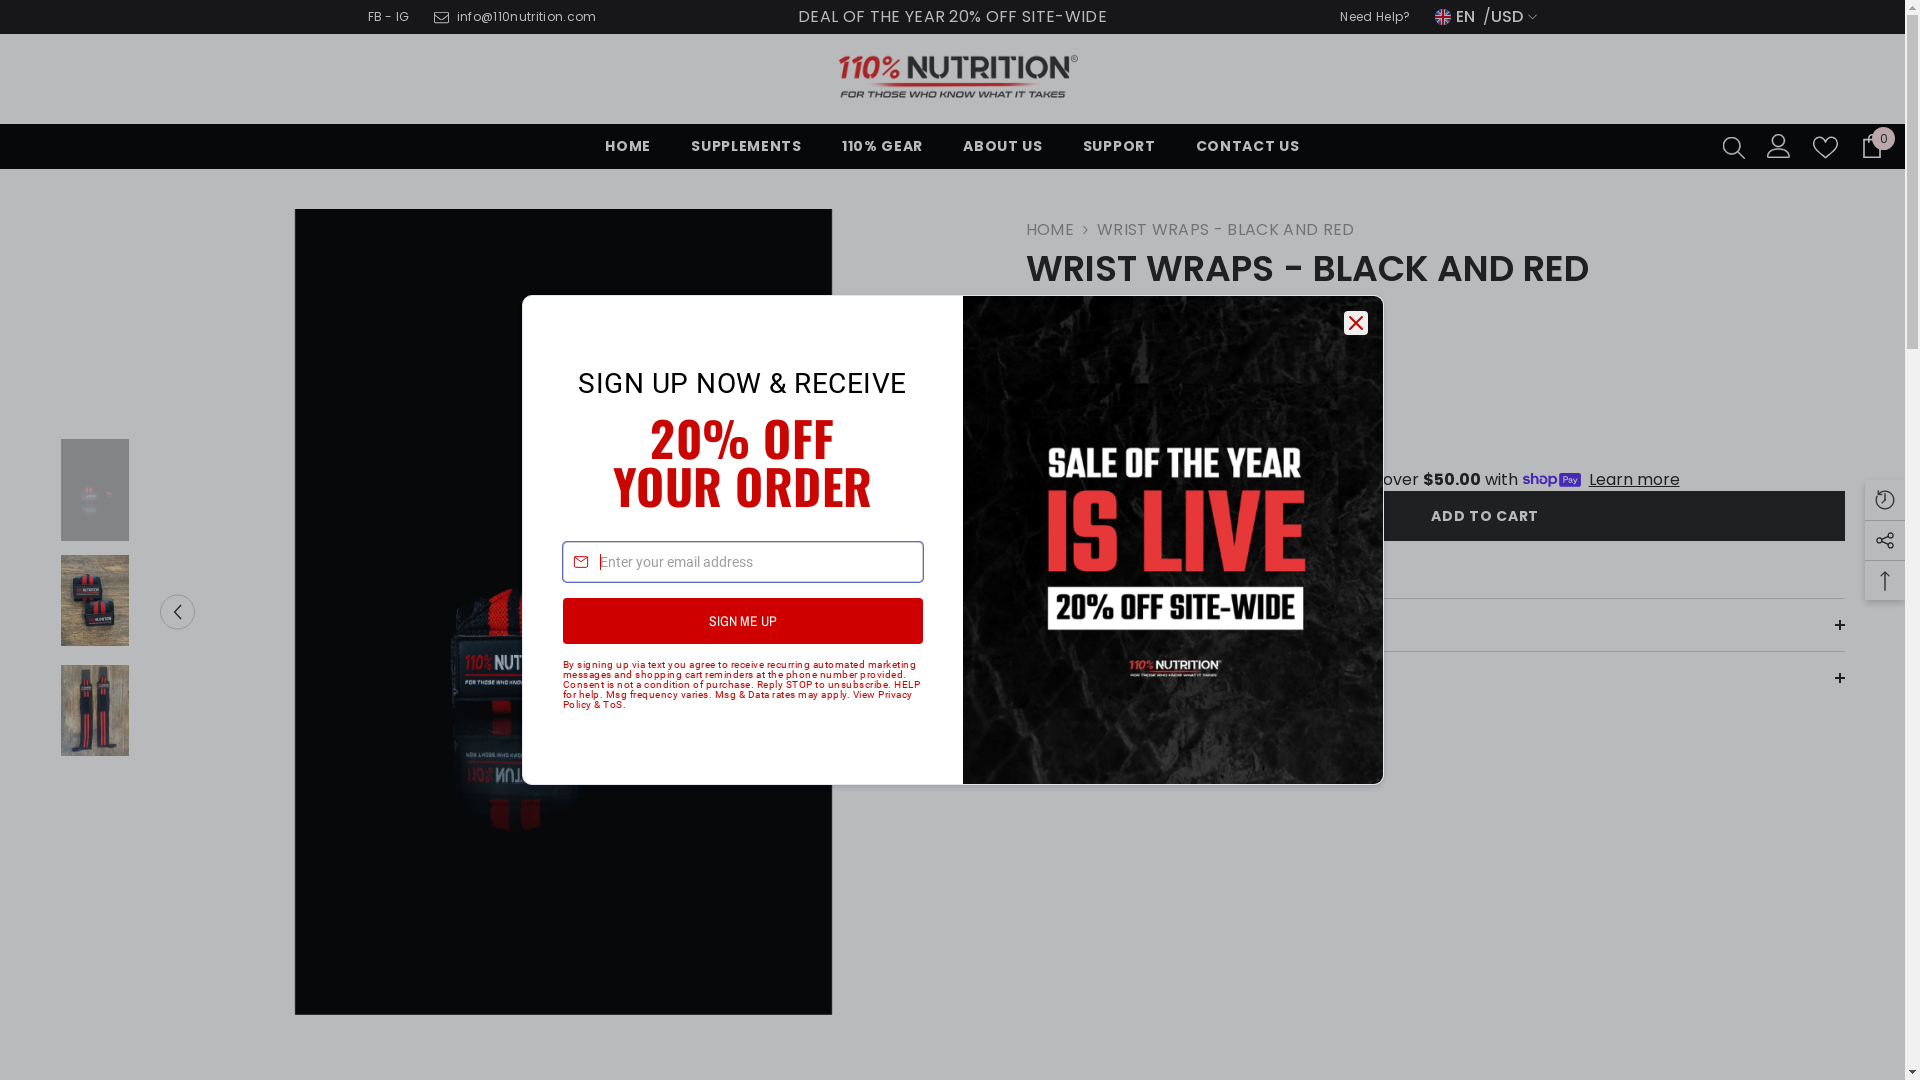 This screenshot has width=1920, height=1080. Describe the element at coordinates (1436, 678) in the screenshot. I see `Shipping & Return
 ` at that location.